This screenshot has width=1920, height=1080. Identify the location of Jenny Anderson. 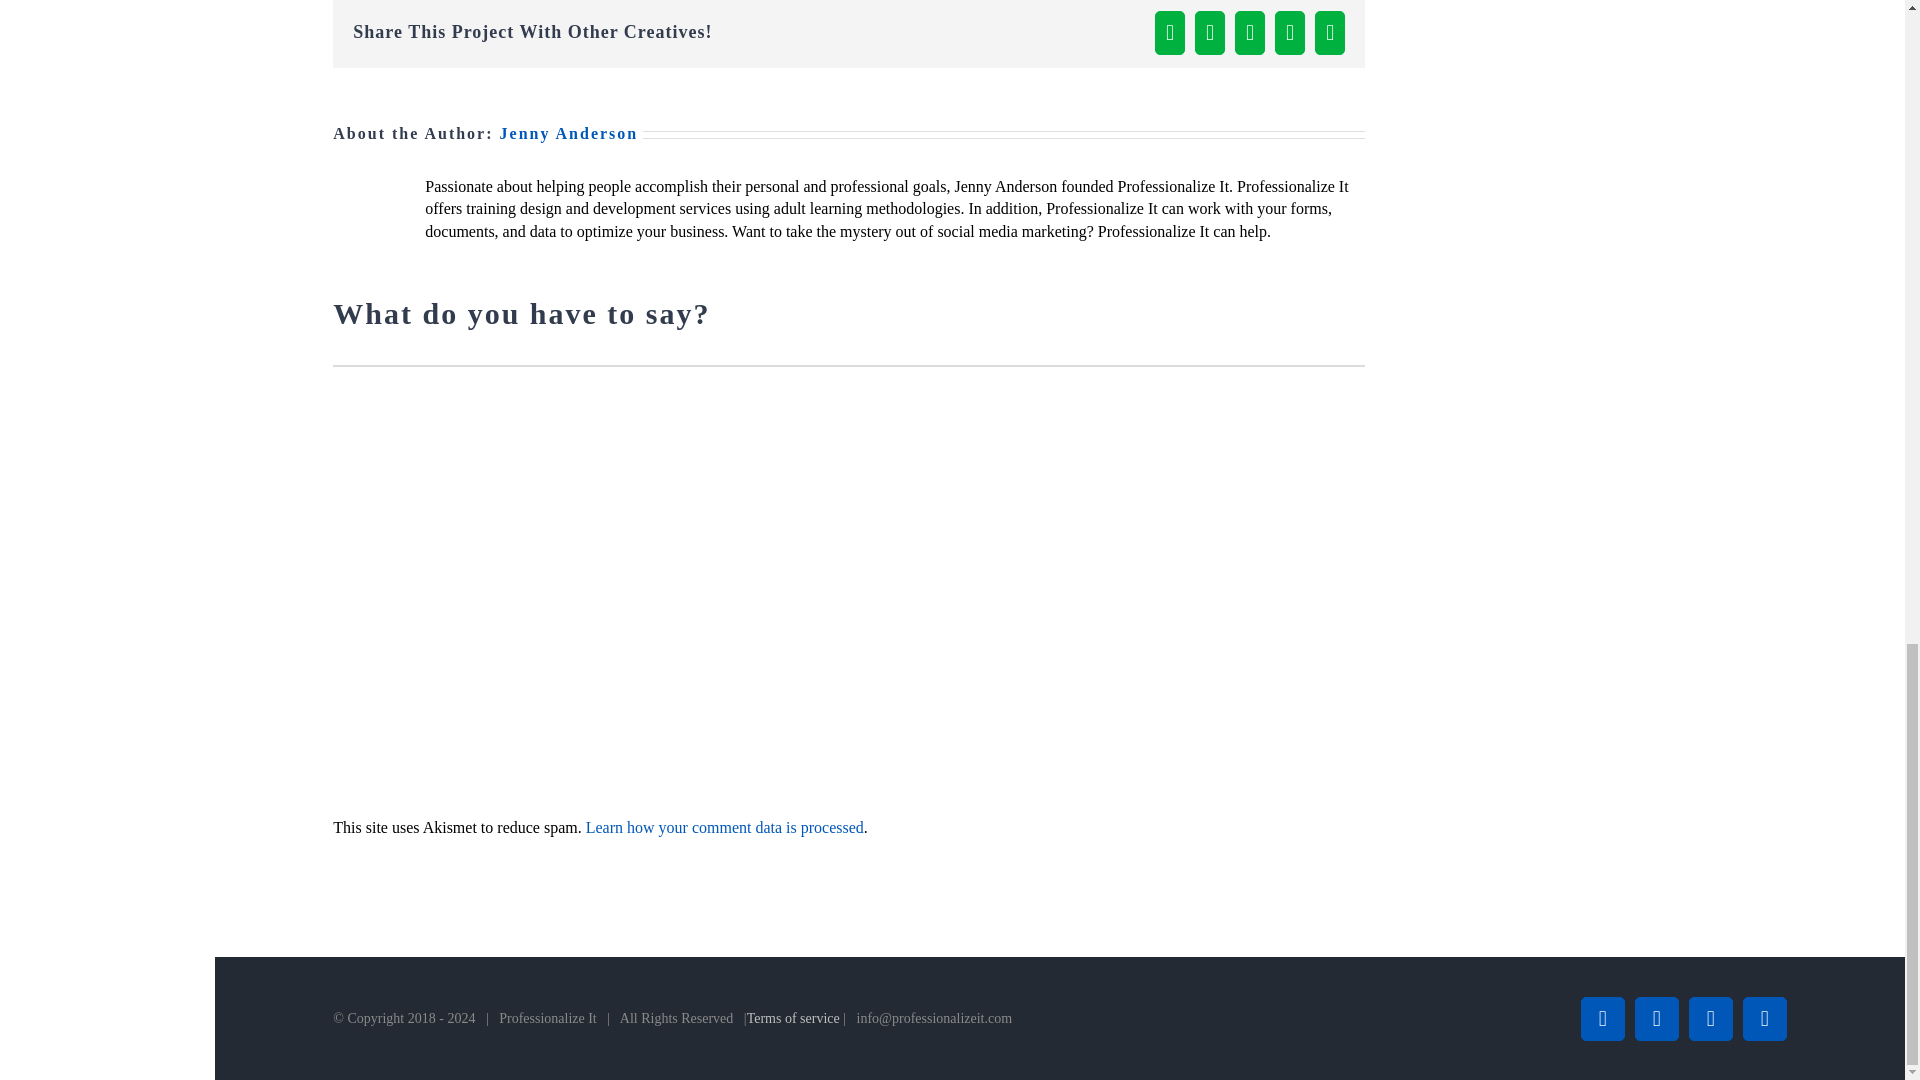
(569, 133).